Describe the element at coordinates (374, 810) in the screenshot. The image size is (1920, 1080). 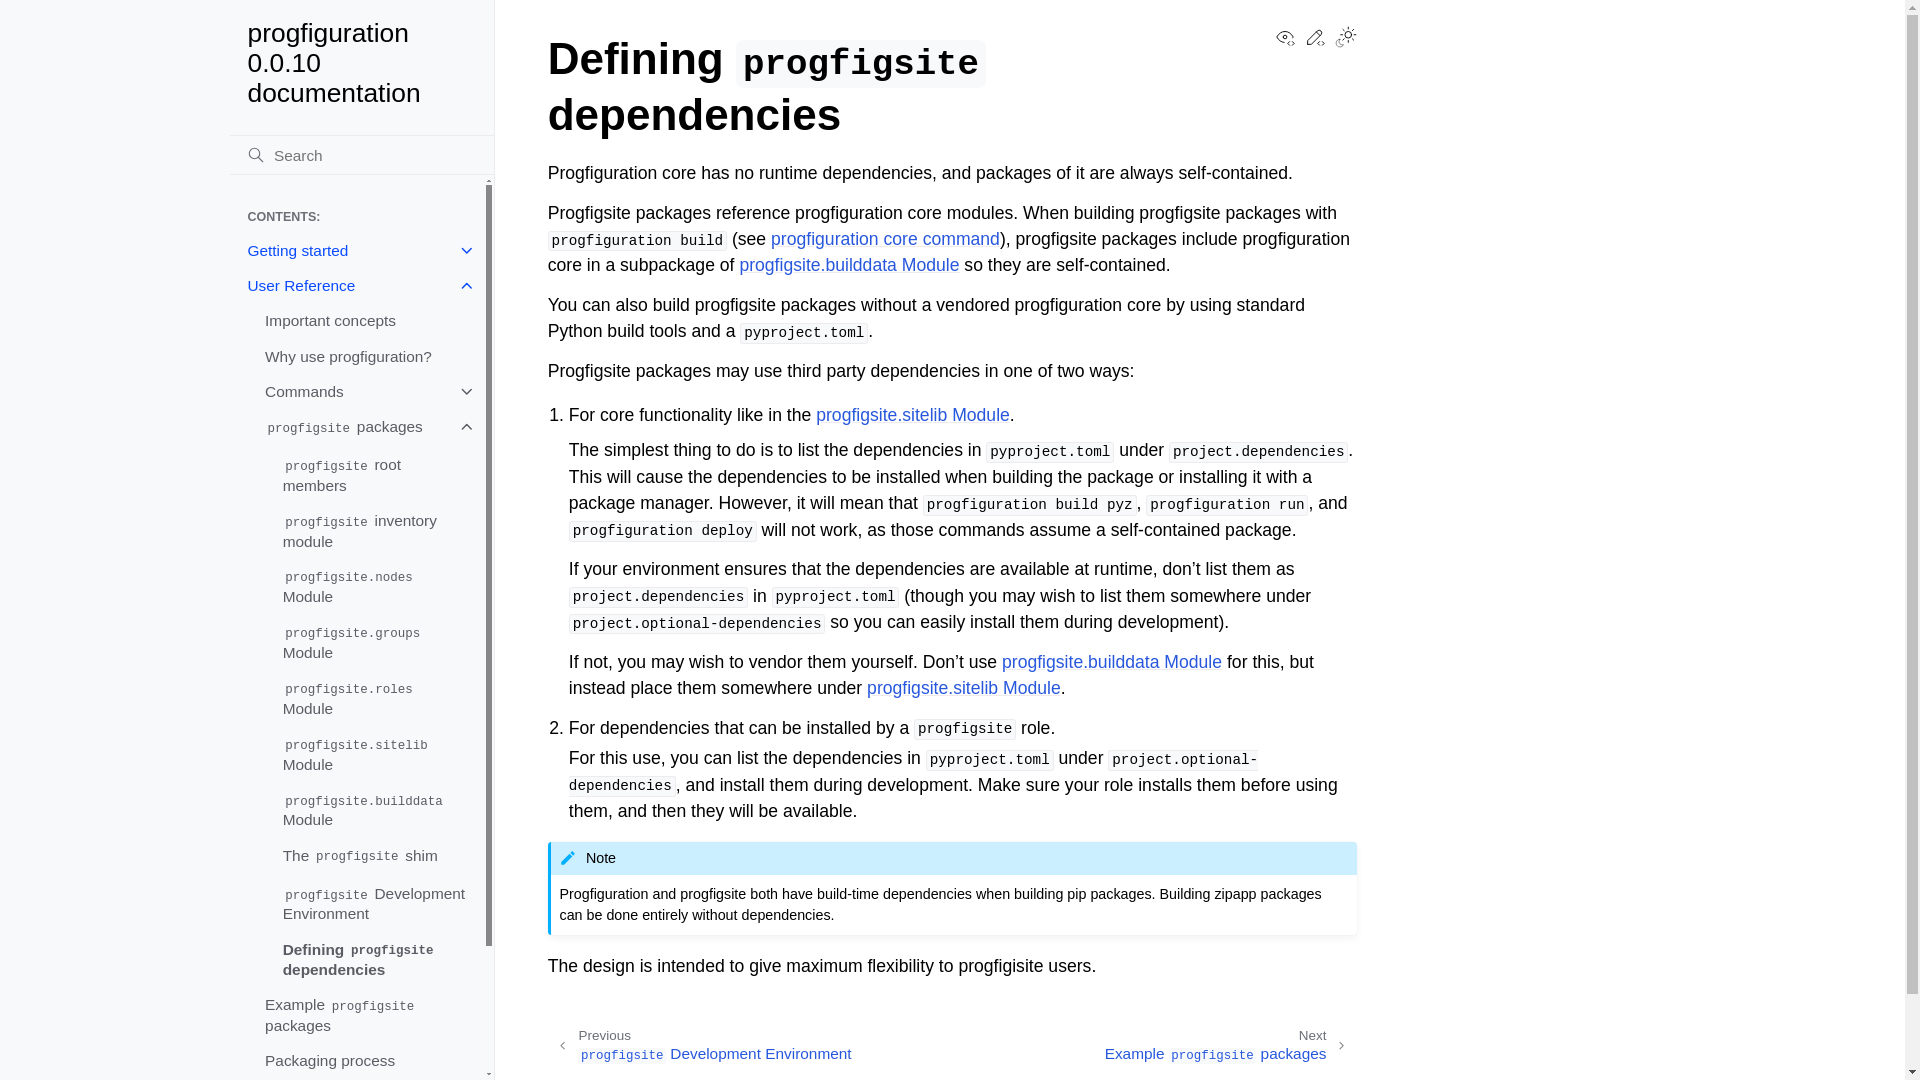
I see `progfigsite.builddata Module` at that location.